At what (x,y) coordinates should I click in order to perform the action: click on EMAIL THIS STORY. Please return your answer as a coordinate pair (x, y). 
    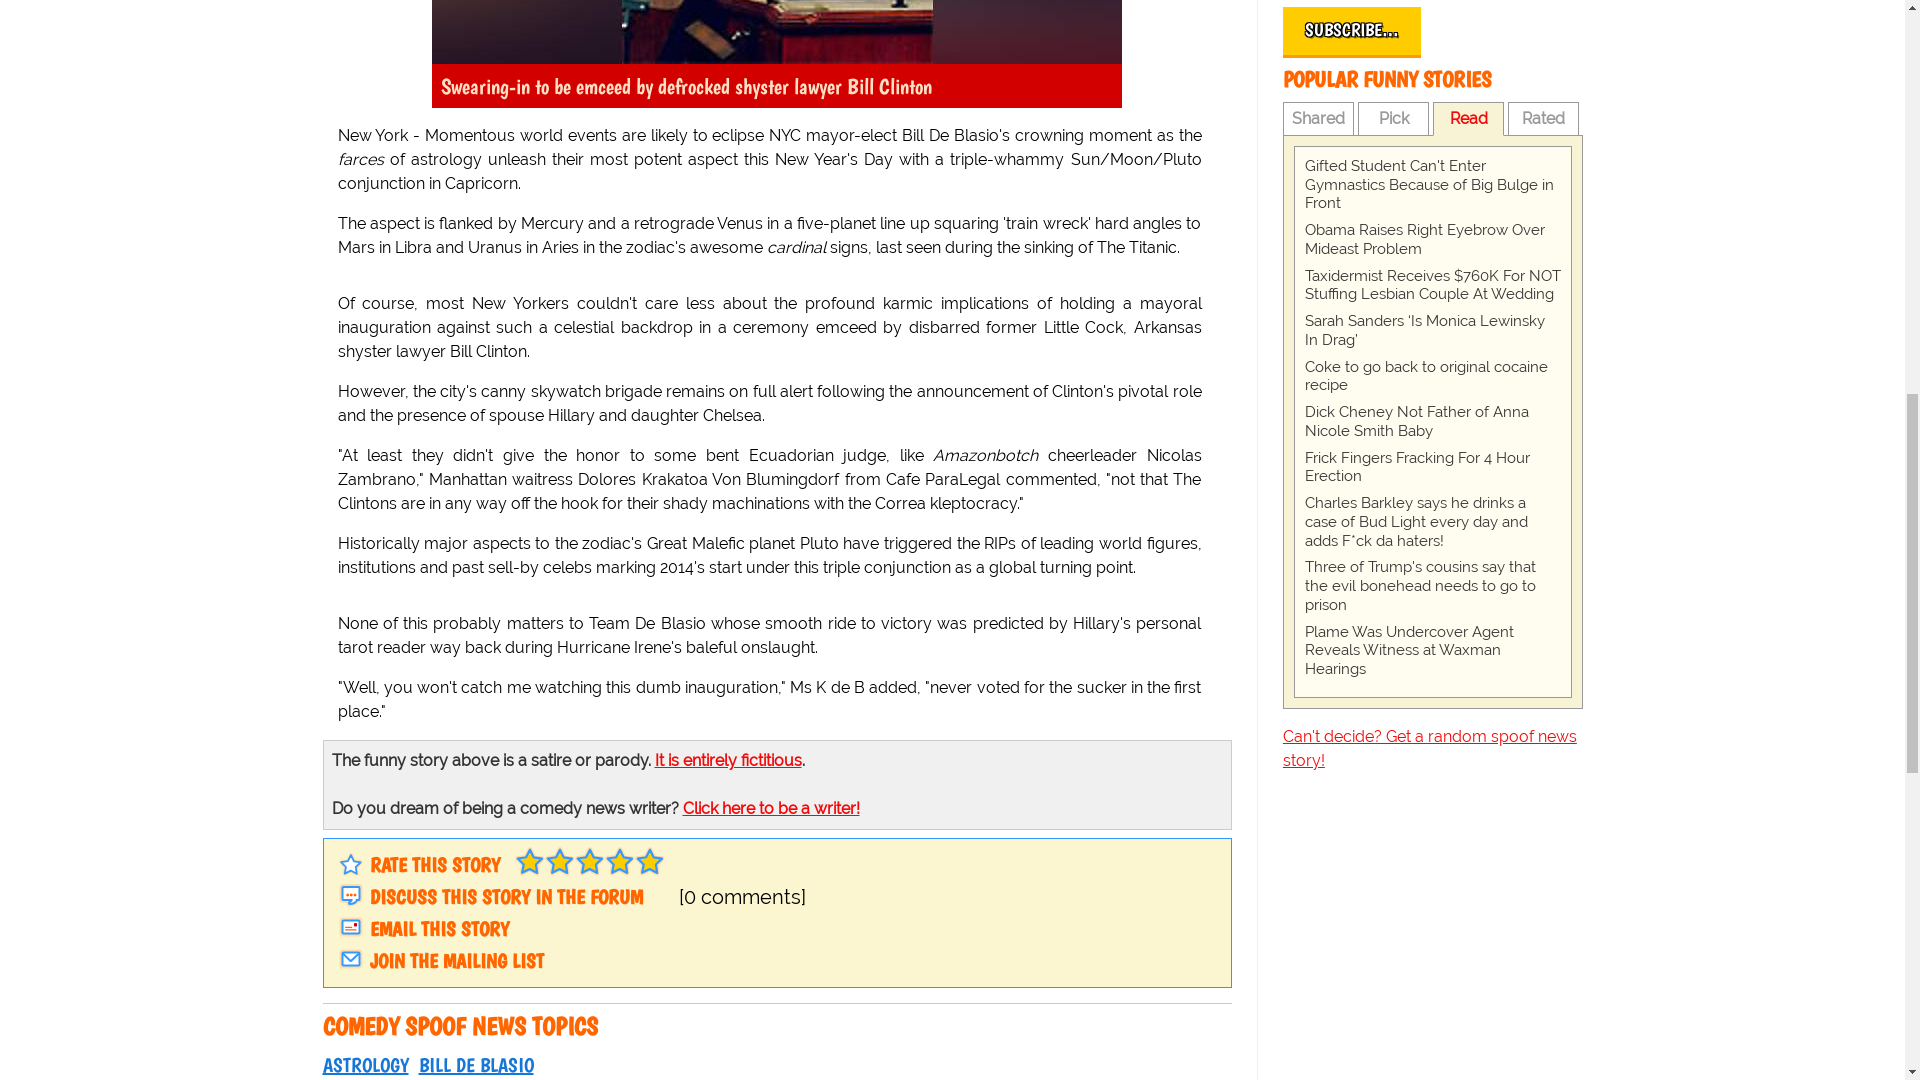
    Looking at the image, I should click on (439, 928).